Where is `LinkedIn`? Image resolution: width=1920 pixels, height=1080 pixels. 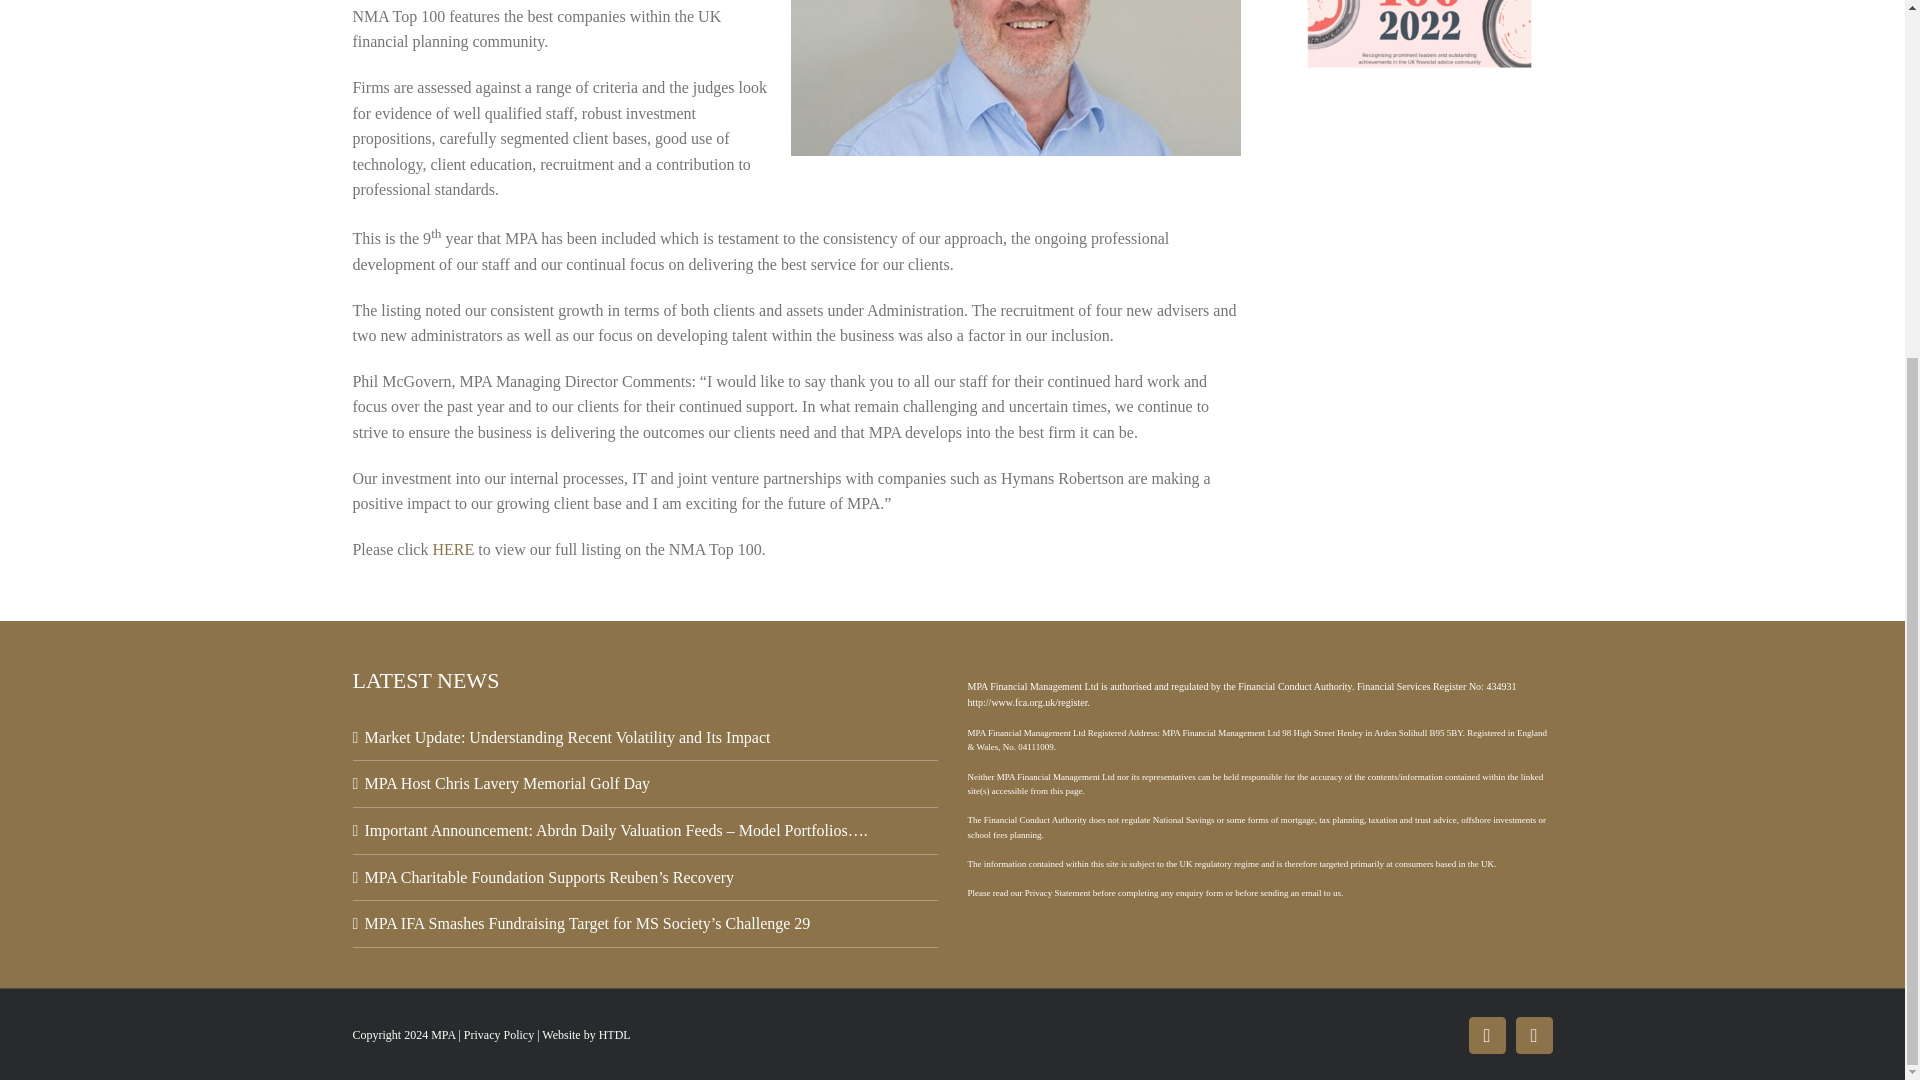
LinkedIn is located at coordinates (1534, 1036).